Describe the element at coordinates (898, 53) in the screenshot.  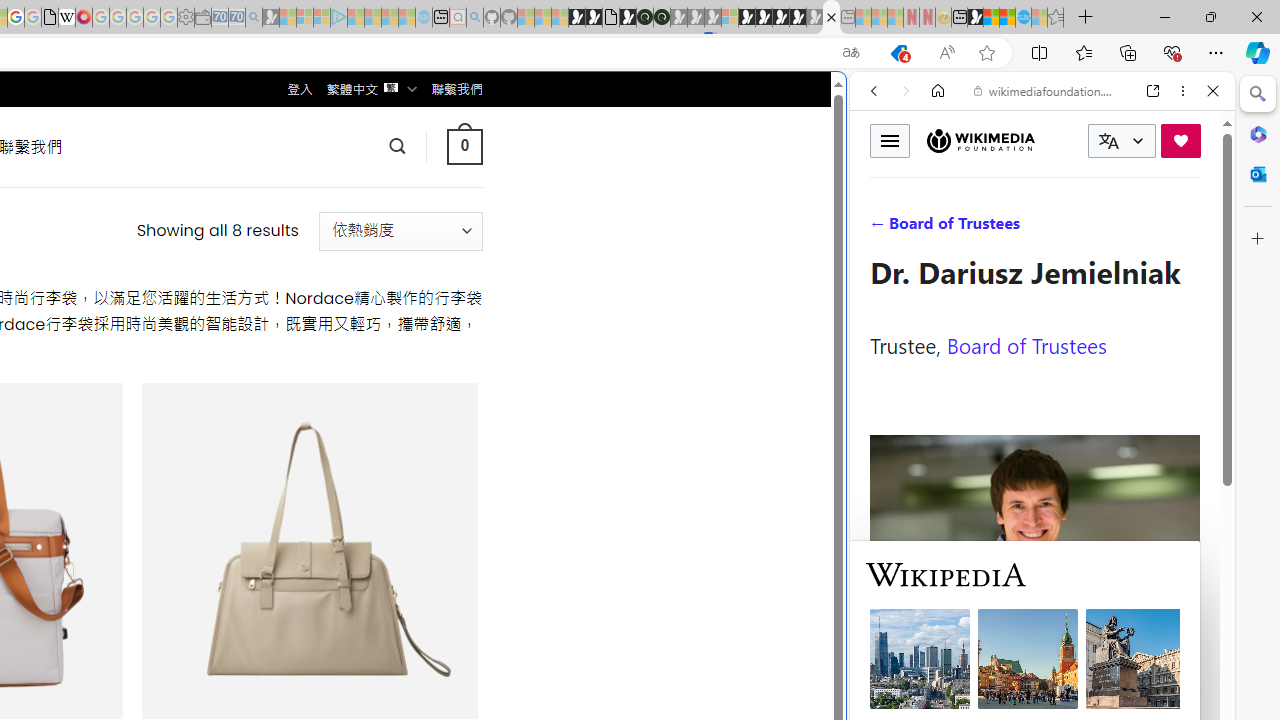
I see `This site has coupons! Shopping in Microsoft Edge, 4` at that location.